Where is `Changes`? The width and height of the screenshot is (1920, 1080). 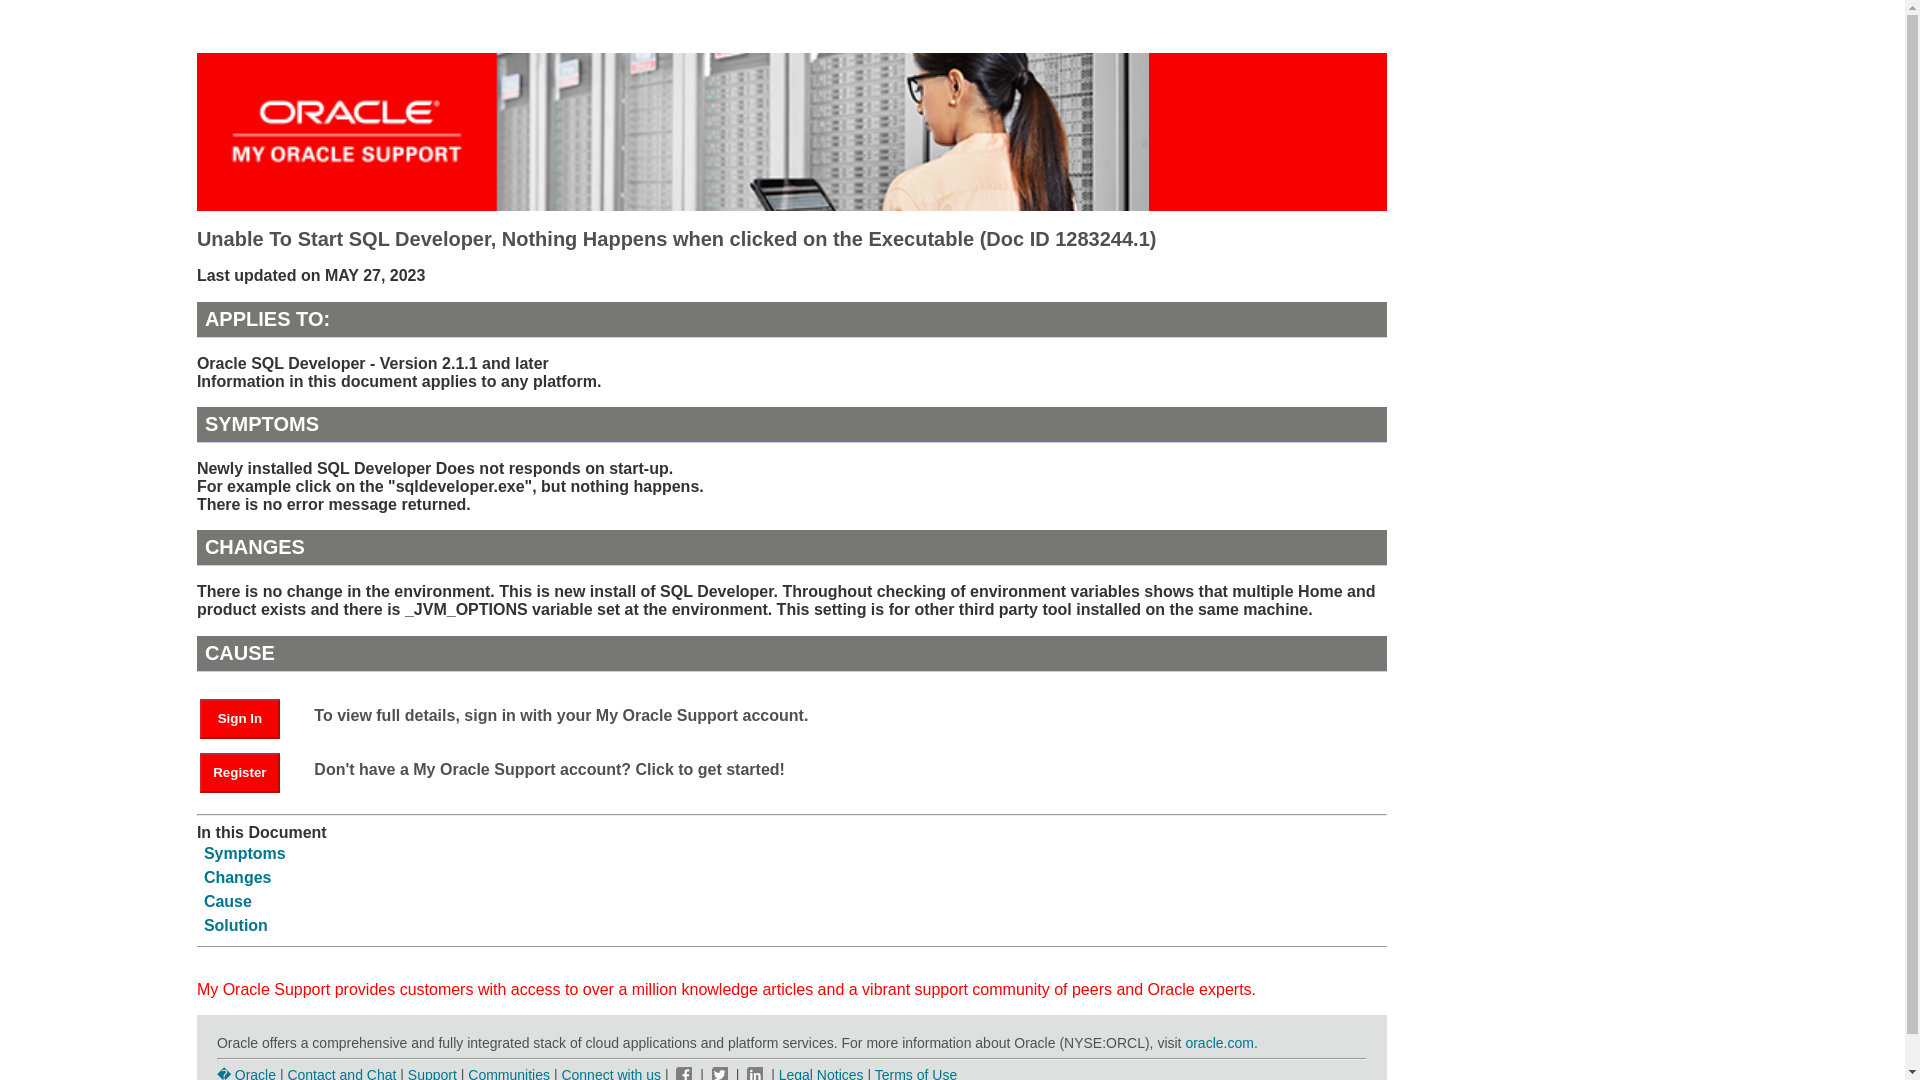
Changes is located at coordinates (238, 877).